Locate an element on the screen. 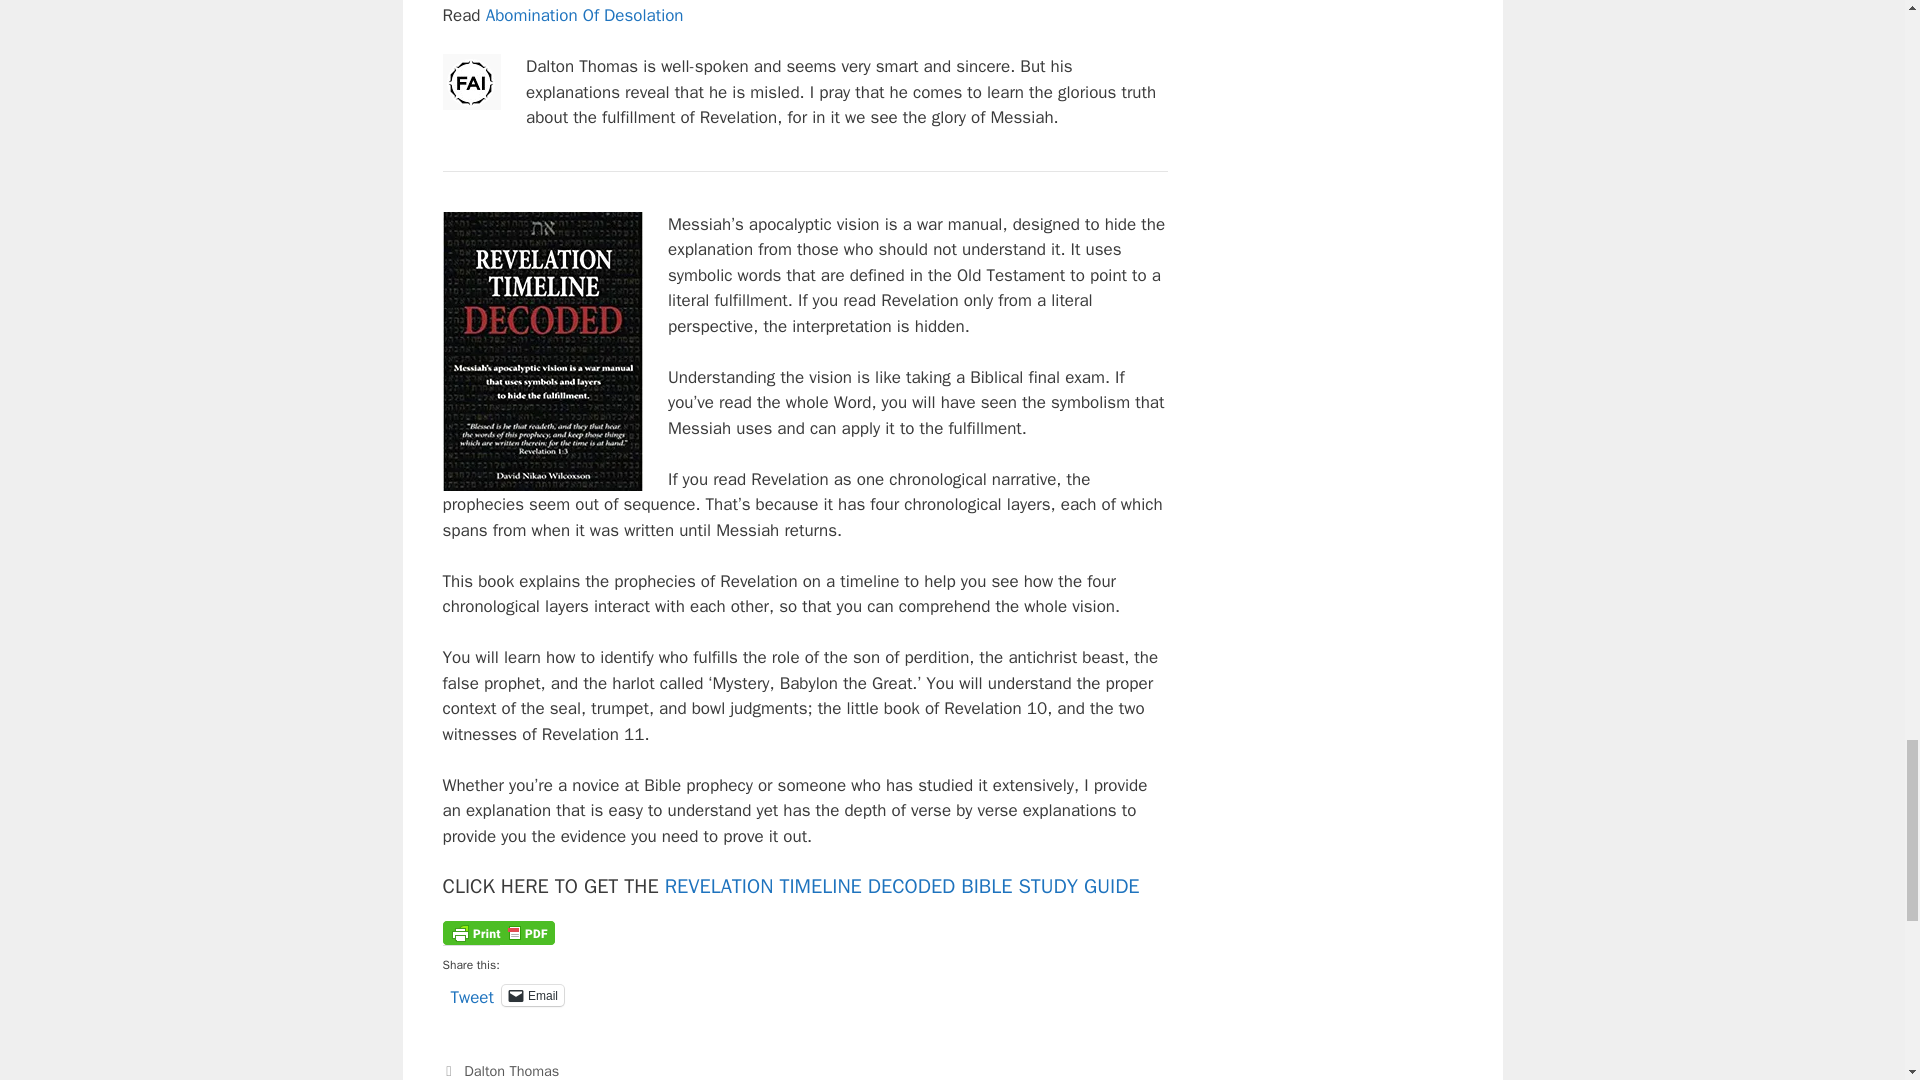 This screenshot has width=1920, height=1080. Click to email a link to a friend is located at coordinates (532, 994).